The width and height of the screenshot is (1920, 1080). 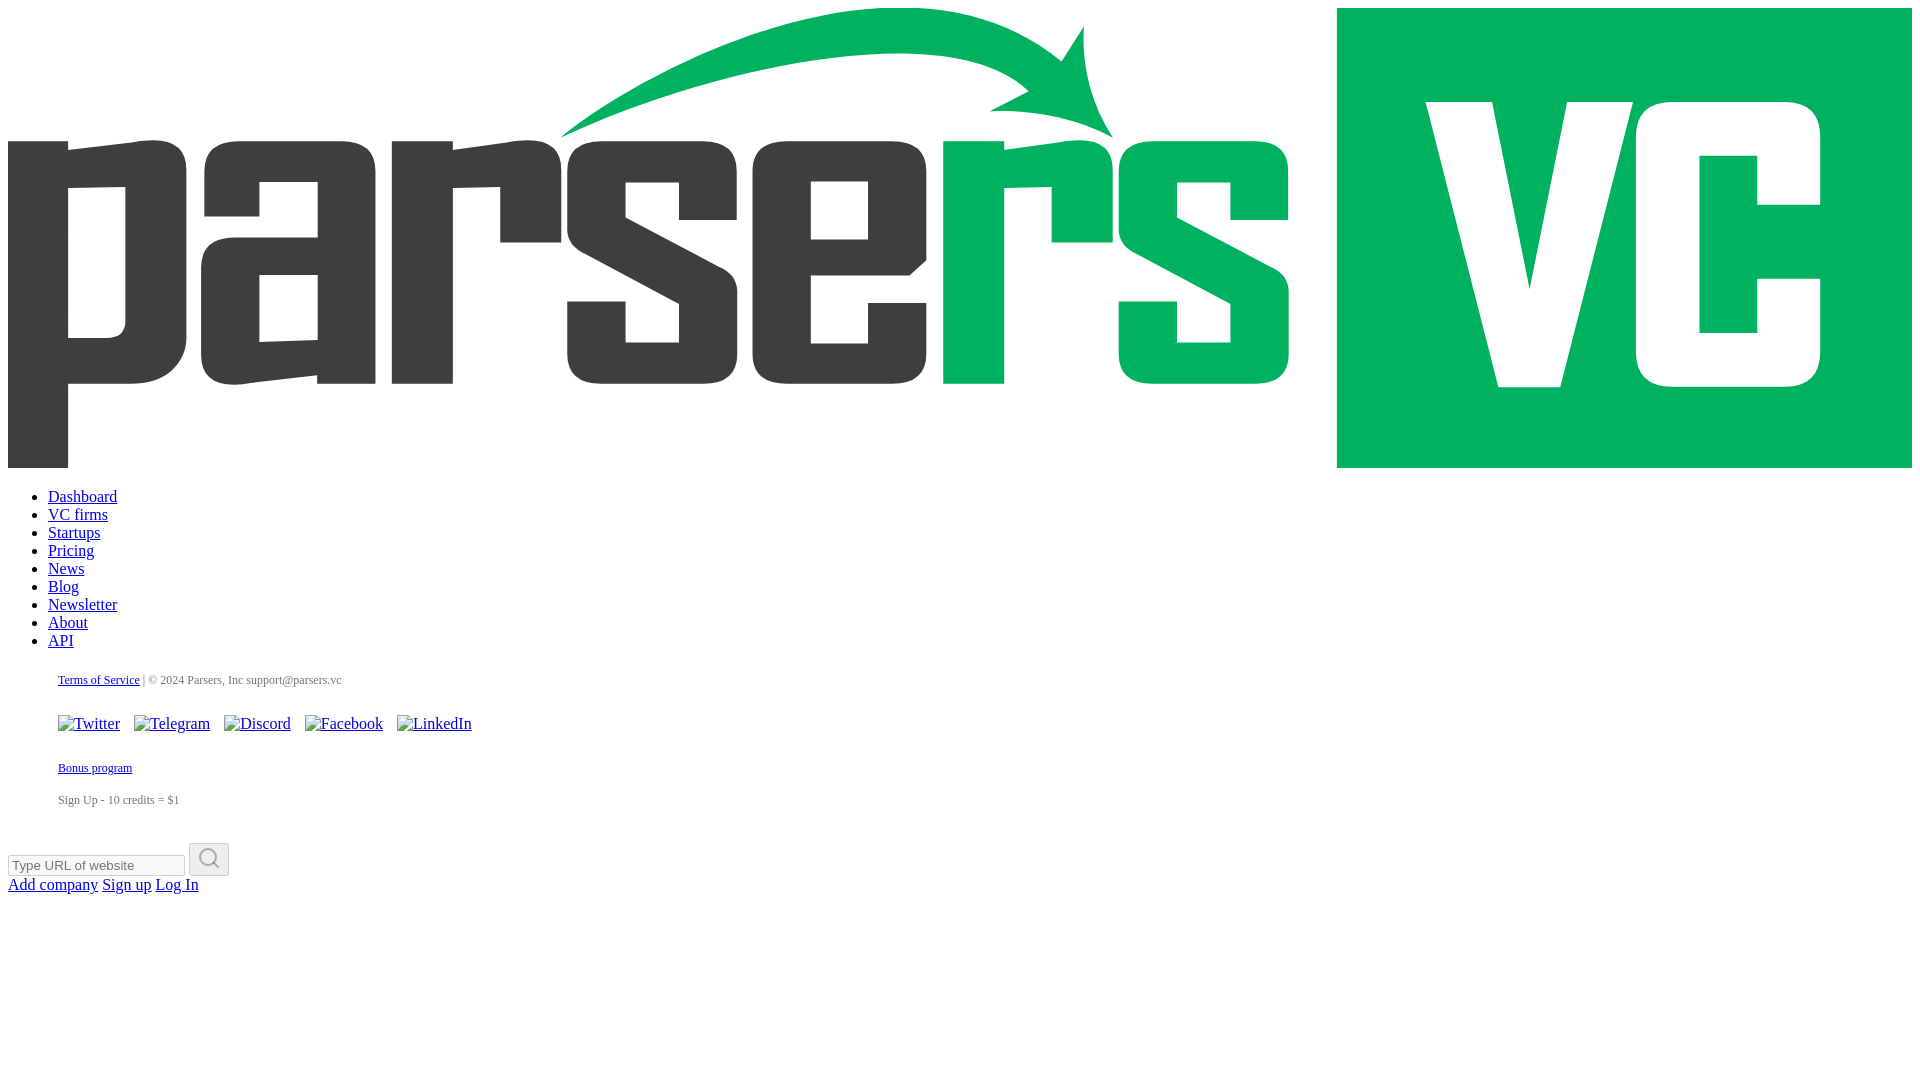 What do you see at coordinates (94, 768) in the screenshot?
I see `Bonus program` at bounding box center [94, 768].